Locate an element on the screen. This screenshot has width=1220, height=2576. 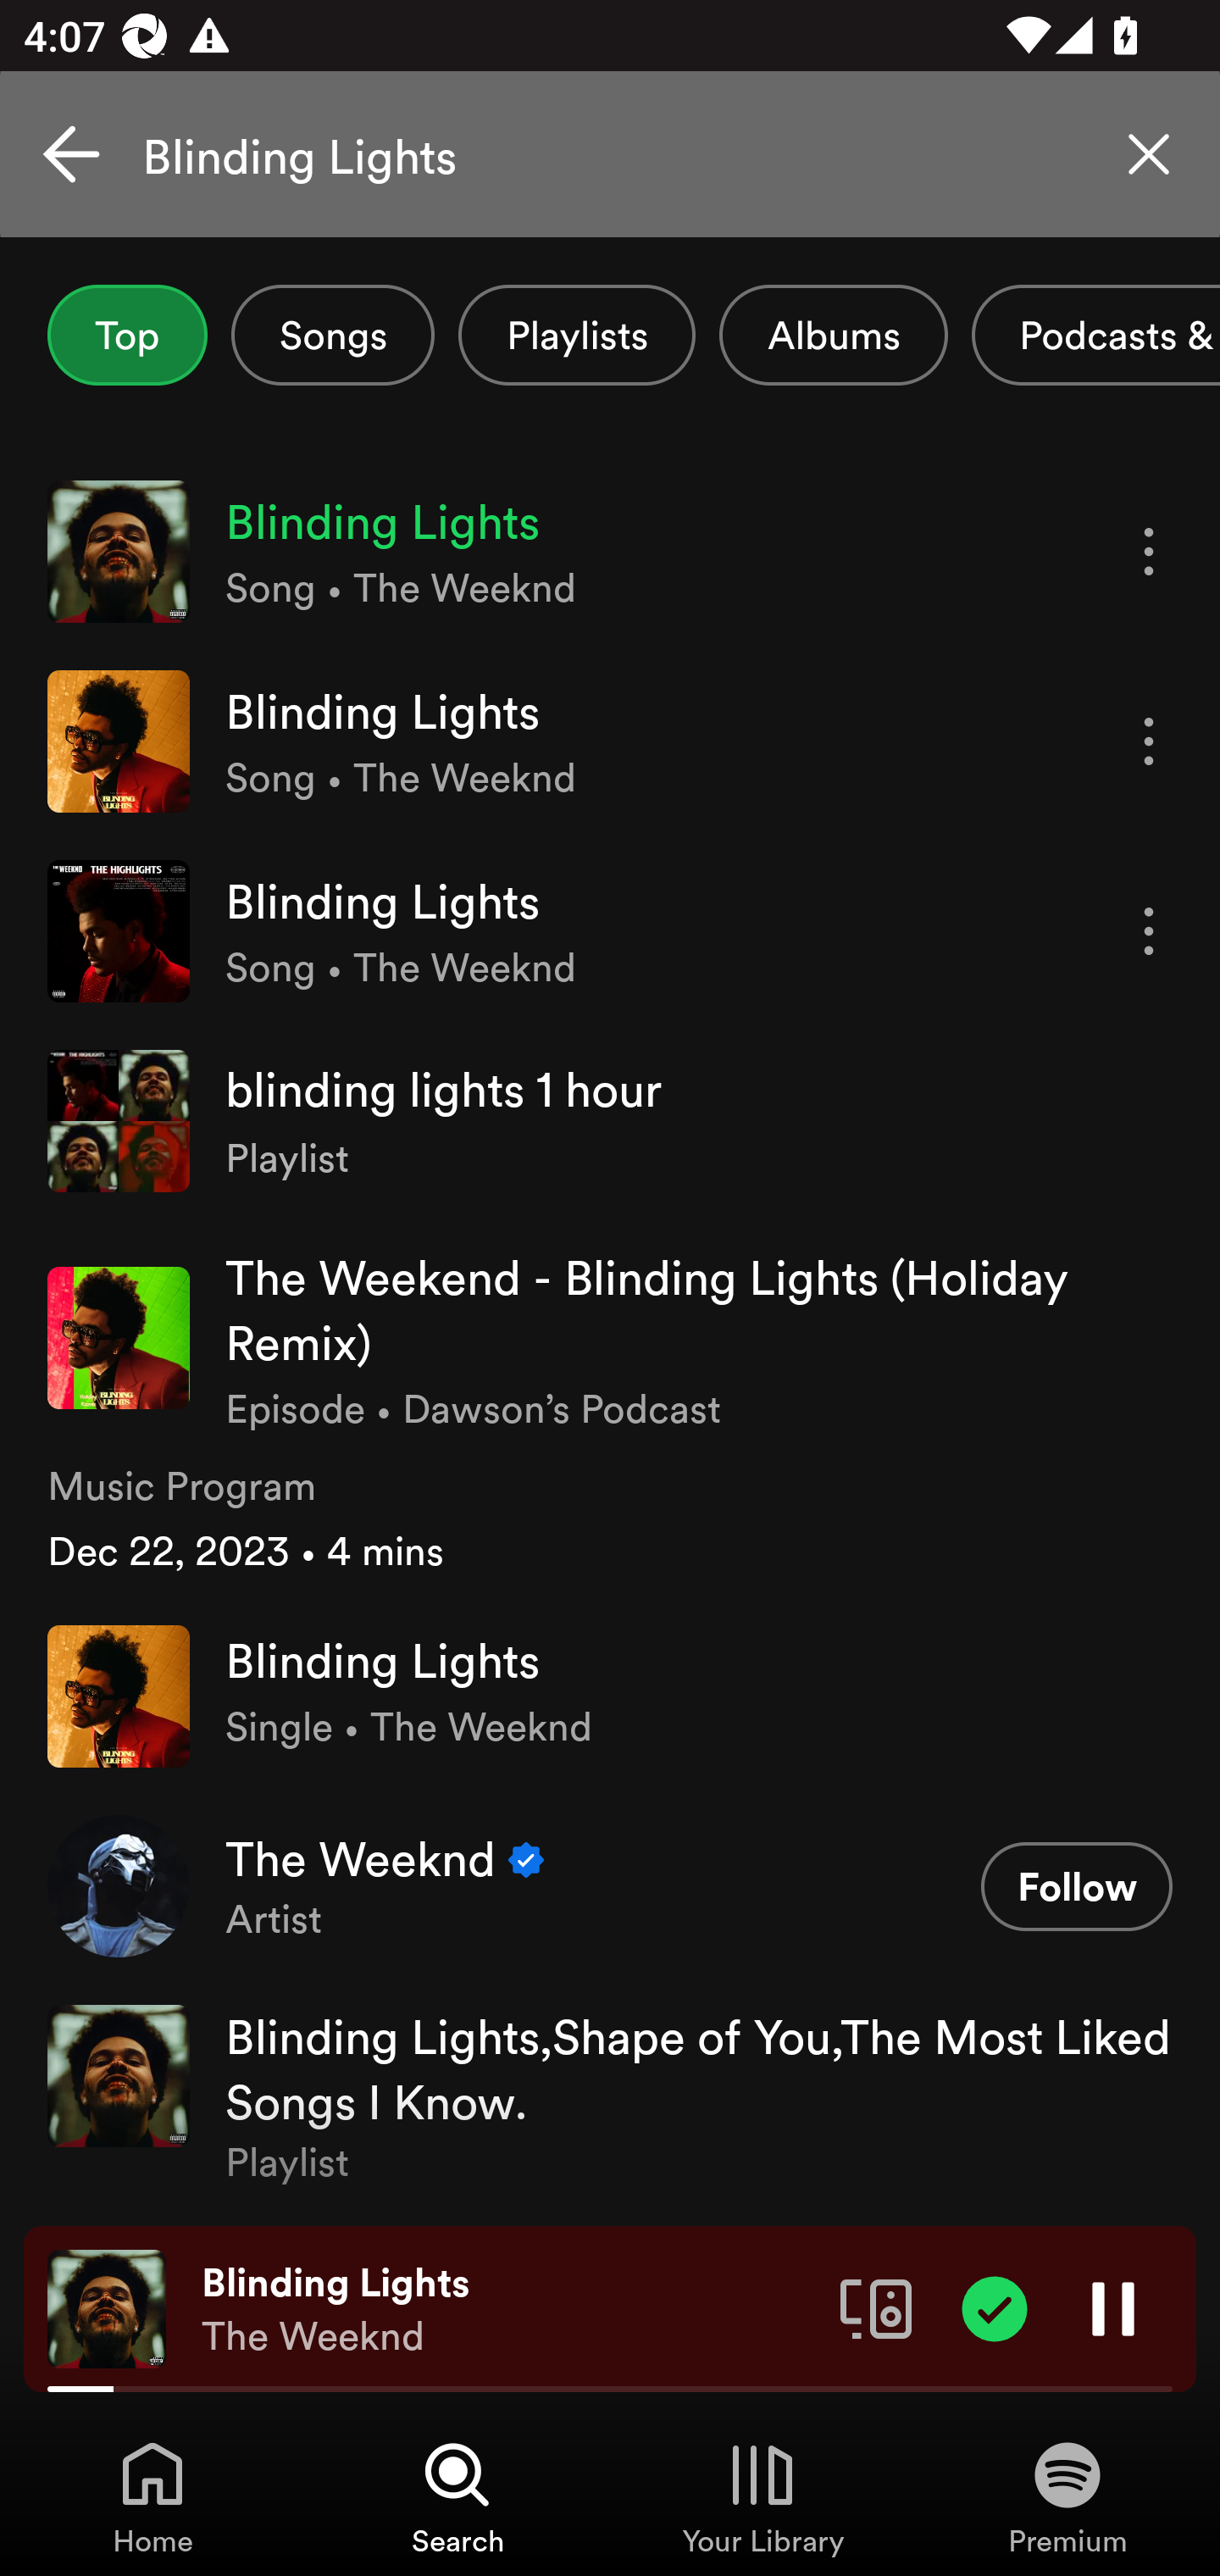
Premium, Tab 4 of 4 Premium Premium is located at coordinates (1067, 2496).